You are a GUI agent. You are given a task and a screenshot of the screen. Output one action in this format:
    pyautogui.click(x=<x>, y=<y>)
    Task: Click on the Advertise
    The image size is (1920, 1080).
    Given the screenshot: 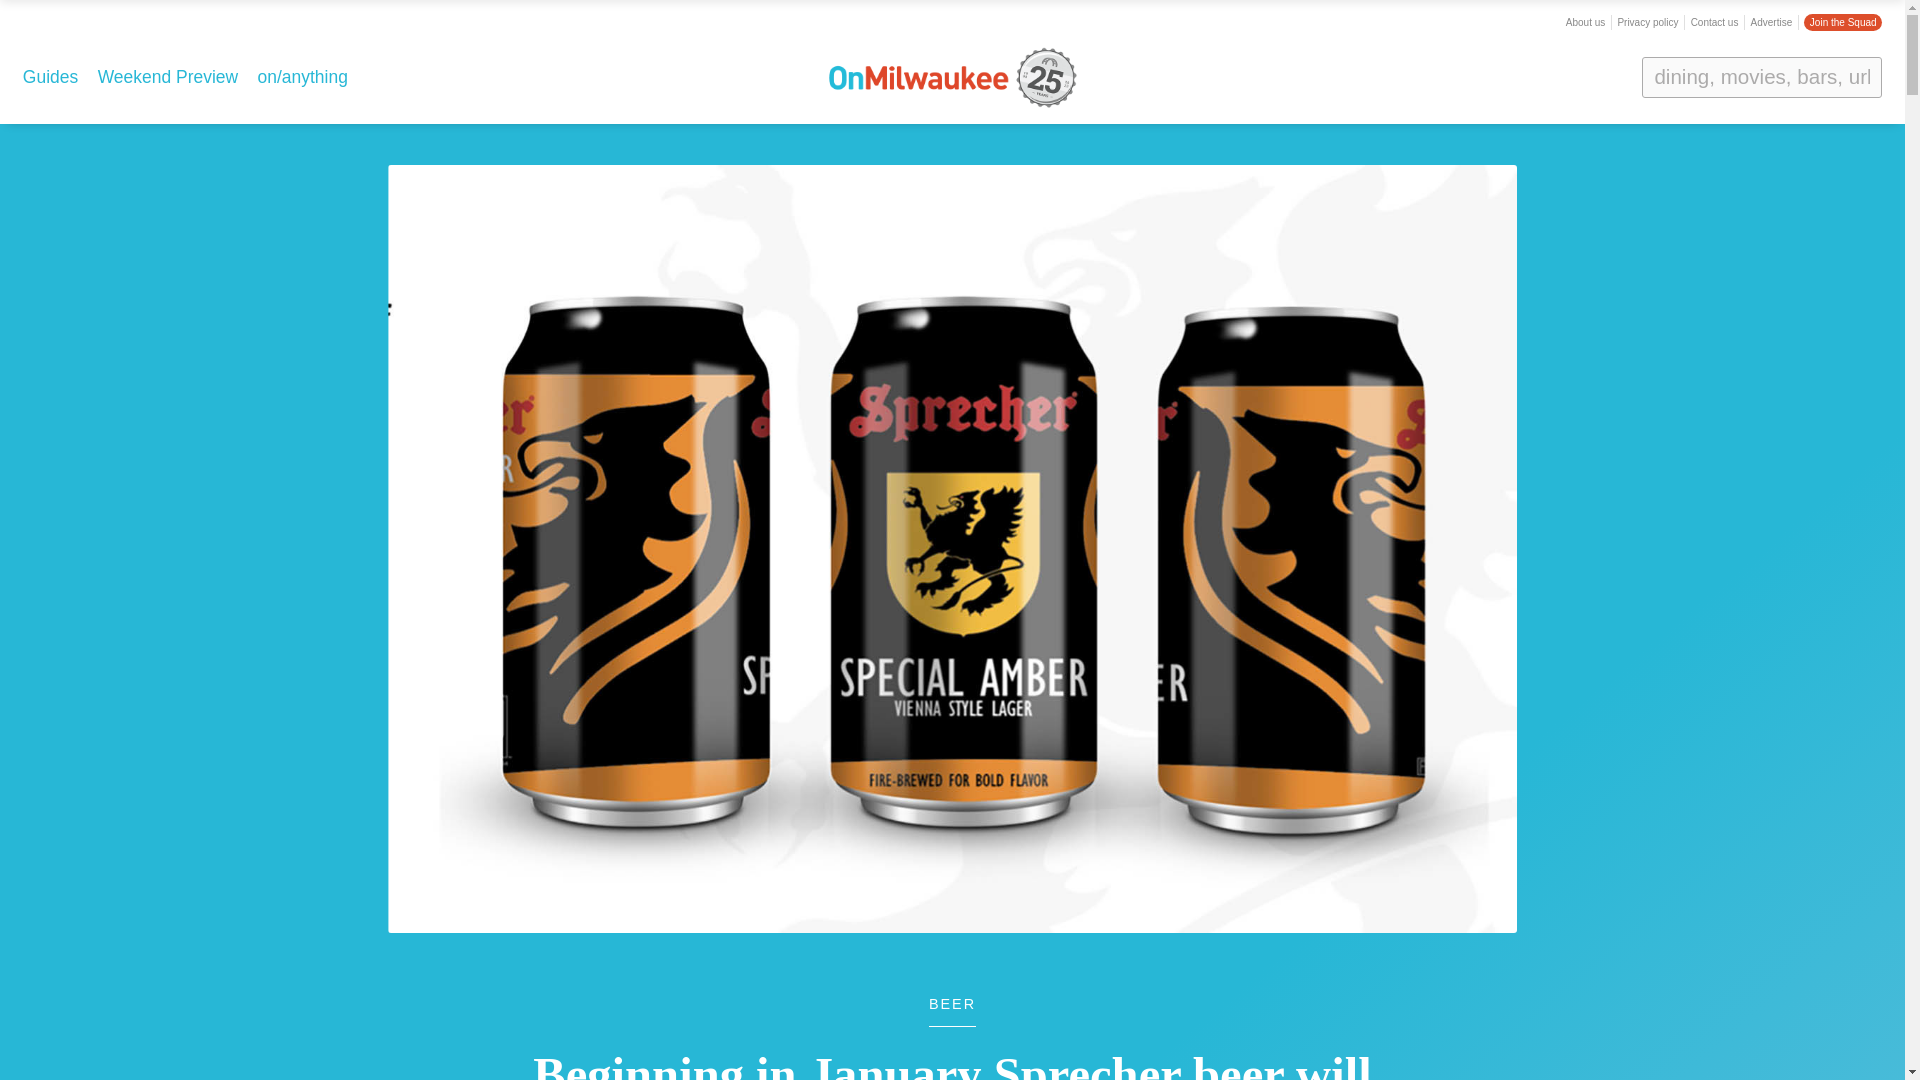 What is the action you would take?
    pyautogui.click(x=1772, y=22)
    